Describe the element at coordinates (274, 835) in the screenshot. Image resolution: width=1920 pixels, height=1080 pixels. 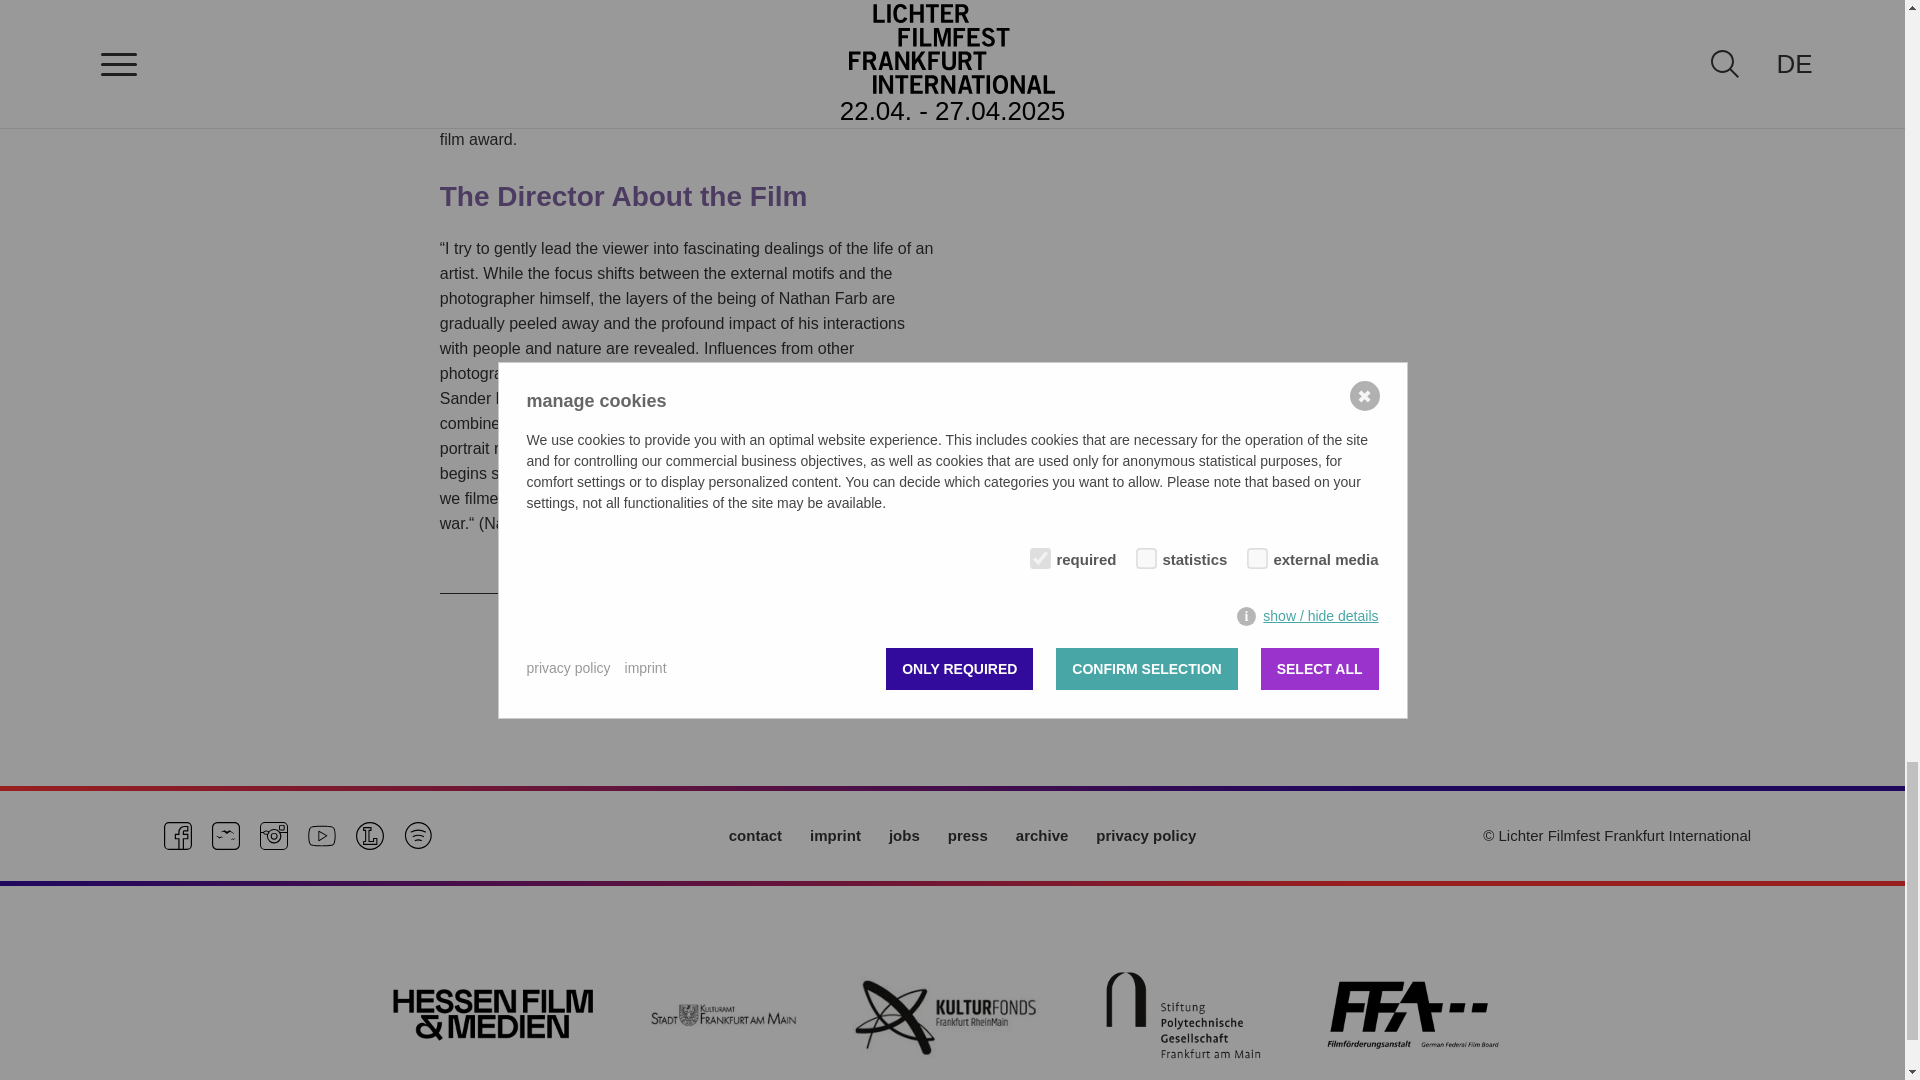
I see `instagram` at that location.